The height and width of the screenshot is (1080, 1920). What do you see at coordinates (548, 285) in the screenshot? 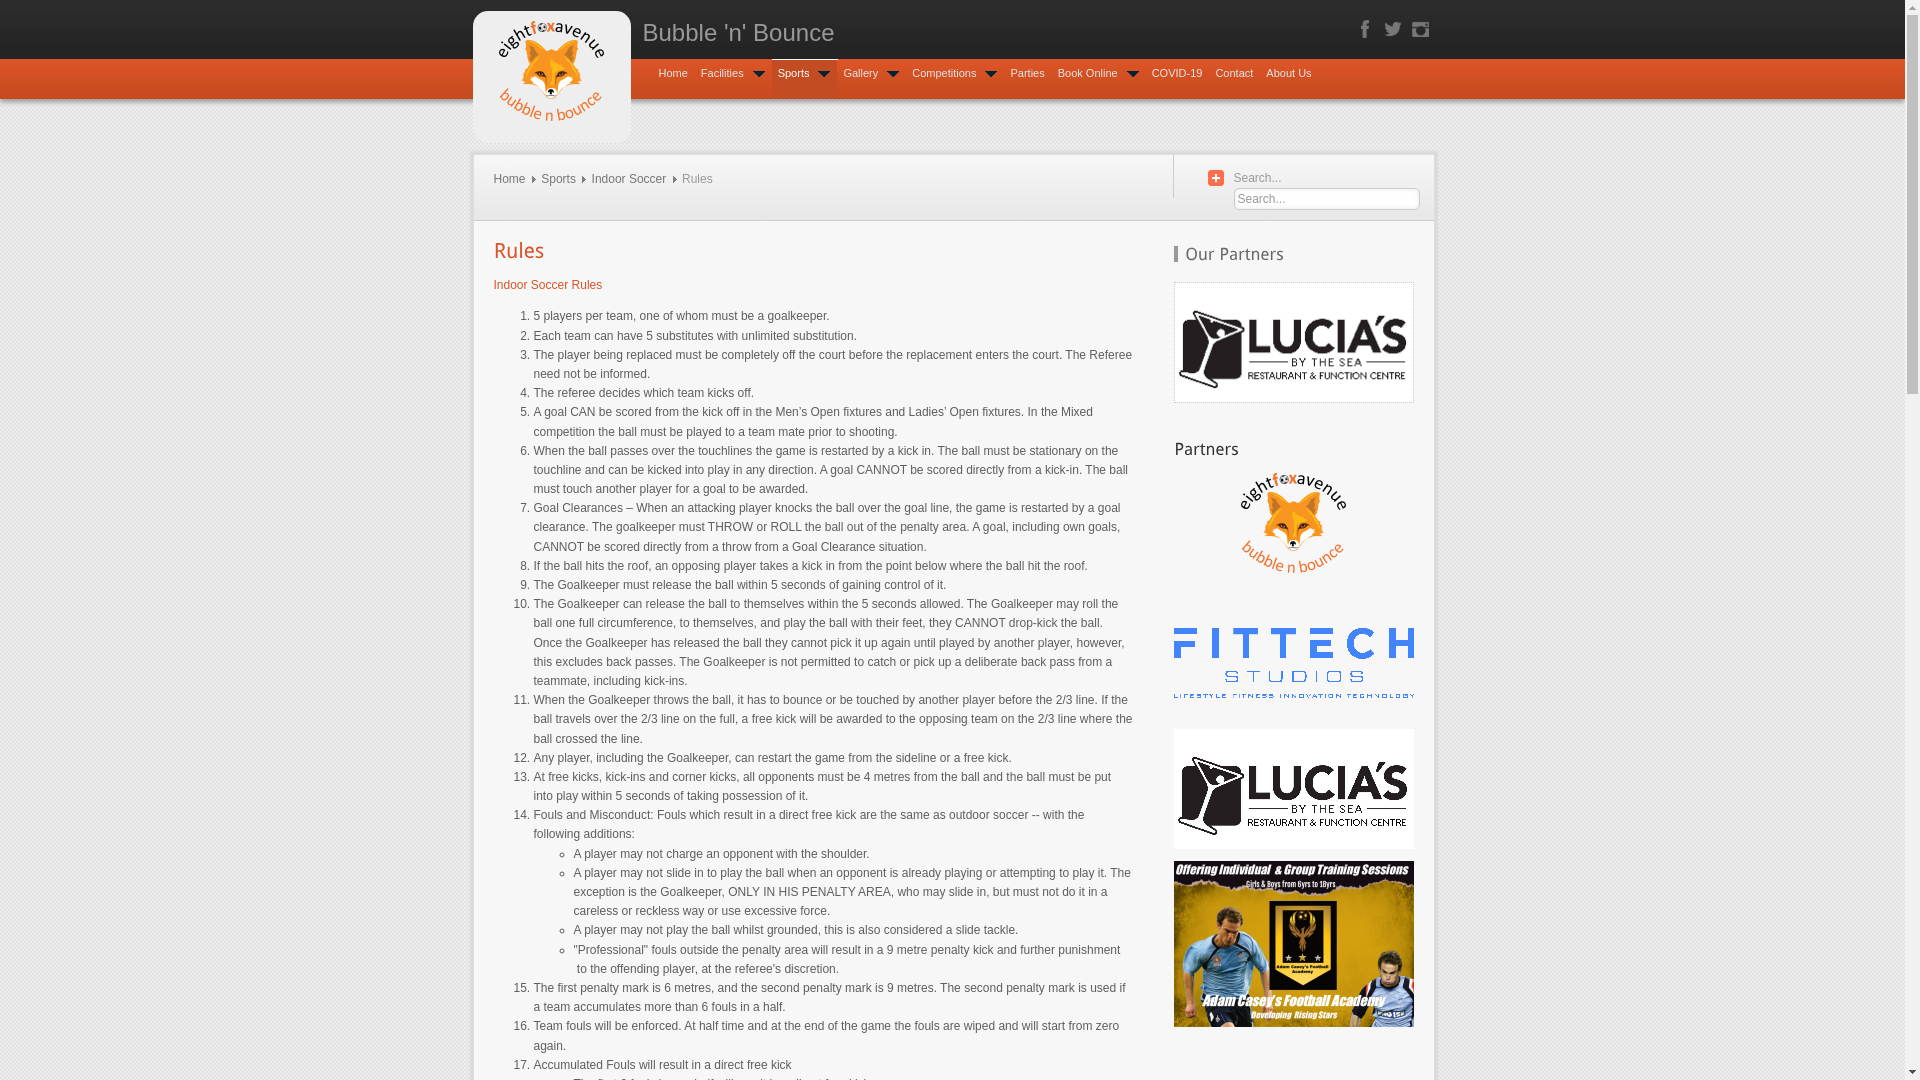
I see `Indoor Soccer Rules` at bounding box center [548, 285].